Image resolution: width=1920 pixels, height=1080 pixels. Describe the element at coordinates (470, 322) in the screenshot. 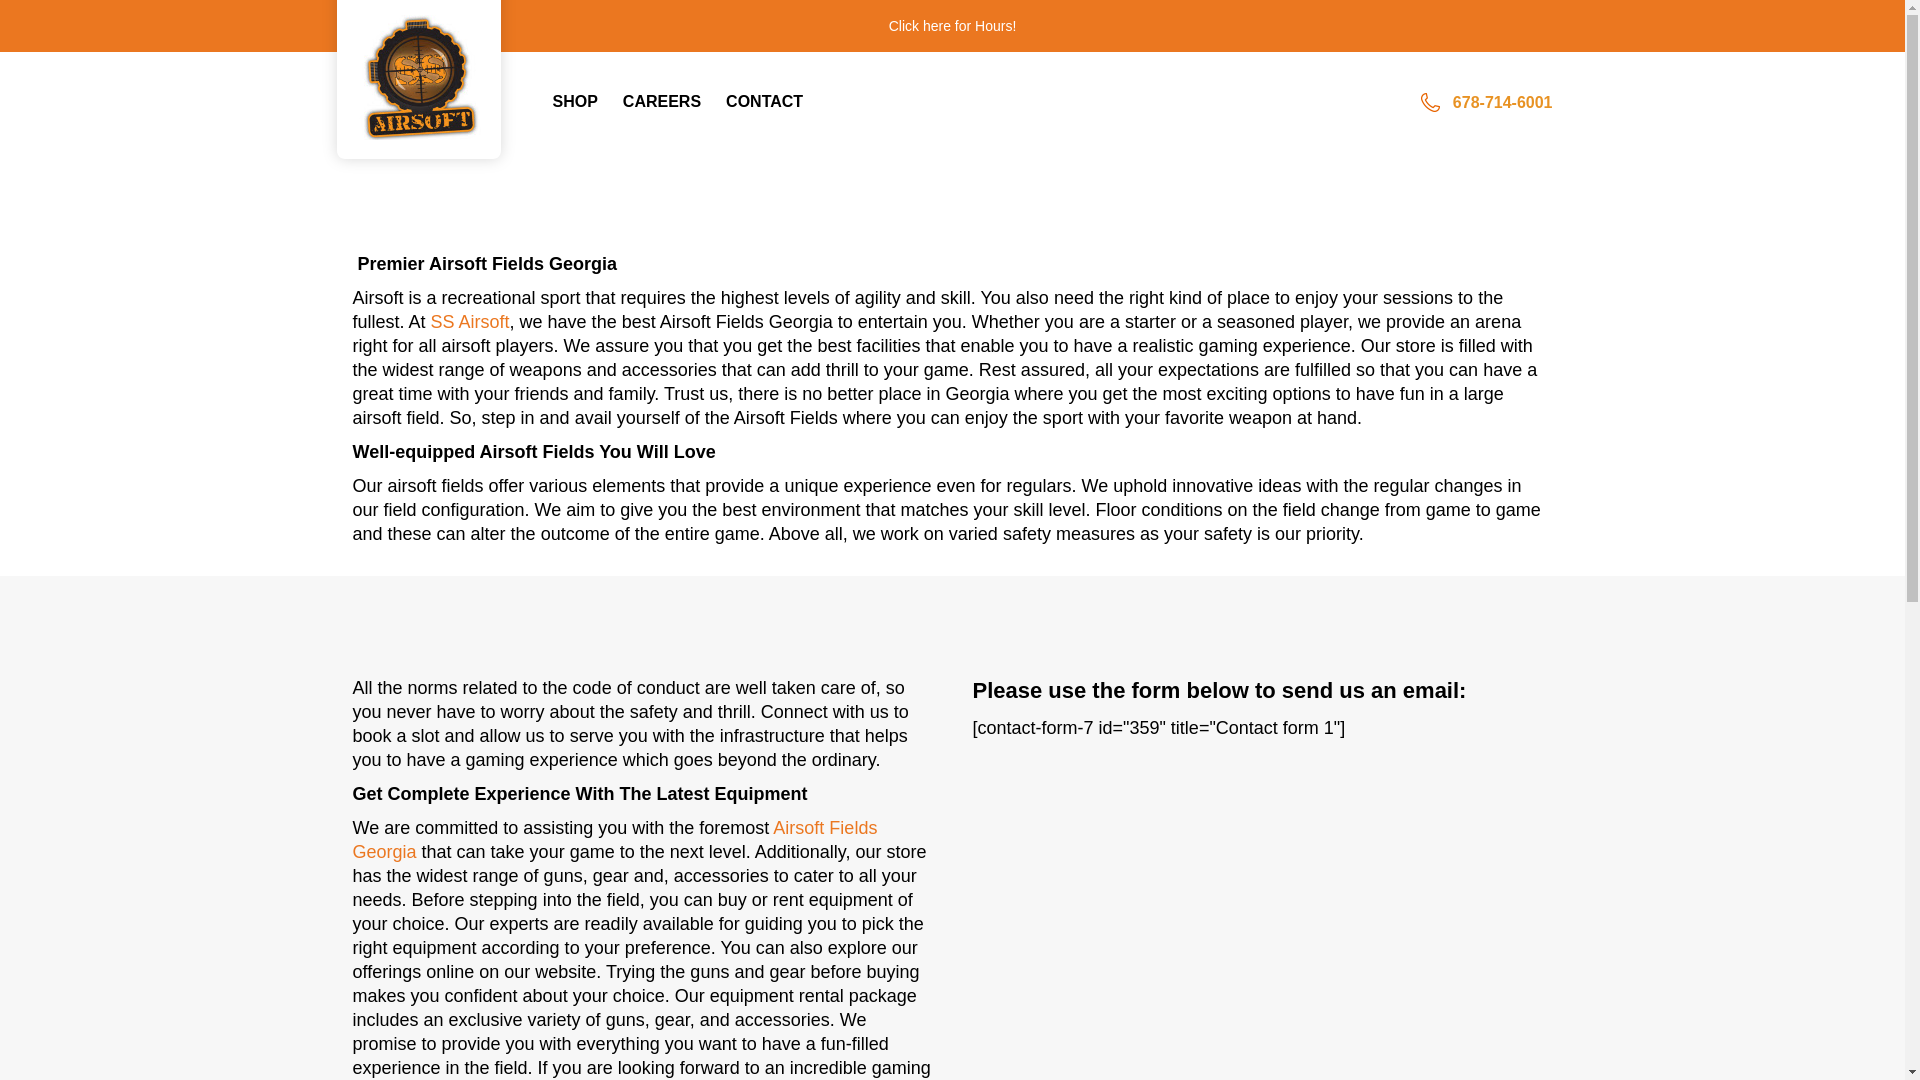

I see `SS Airsoft` at that location.